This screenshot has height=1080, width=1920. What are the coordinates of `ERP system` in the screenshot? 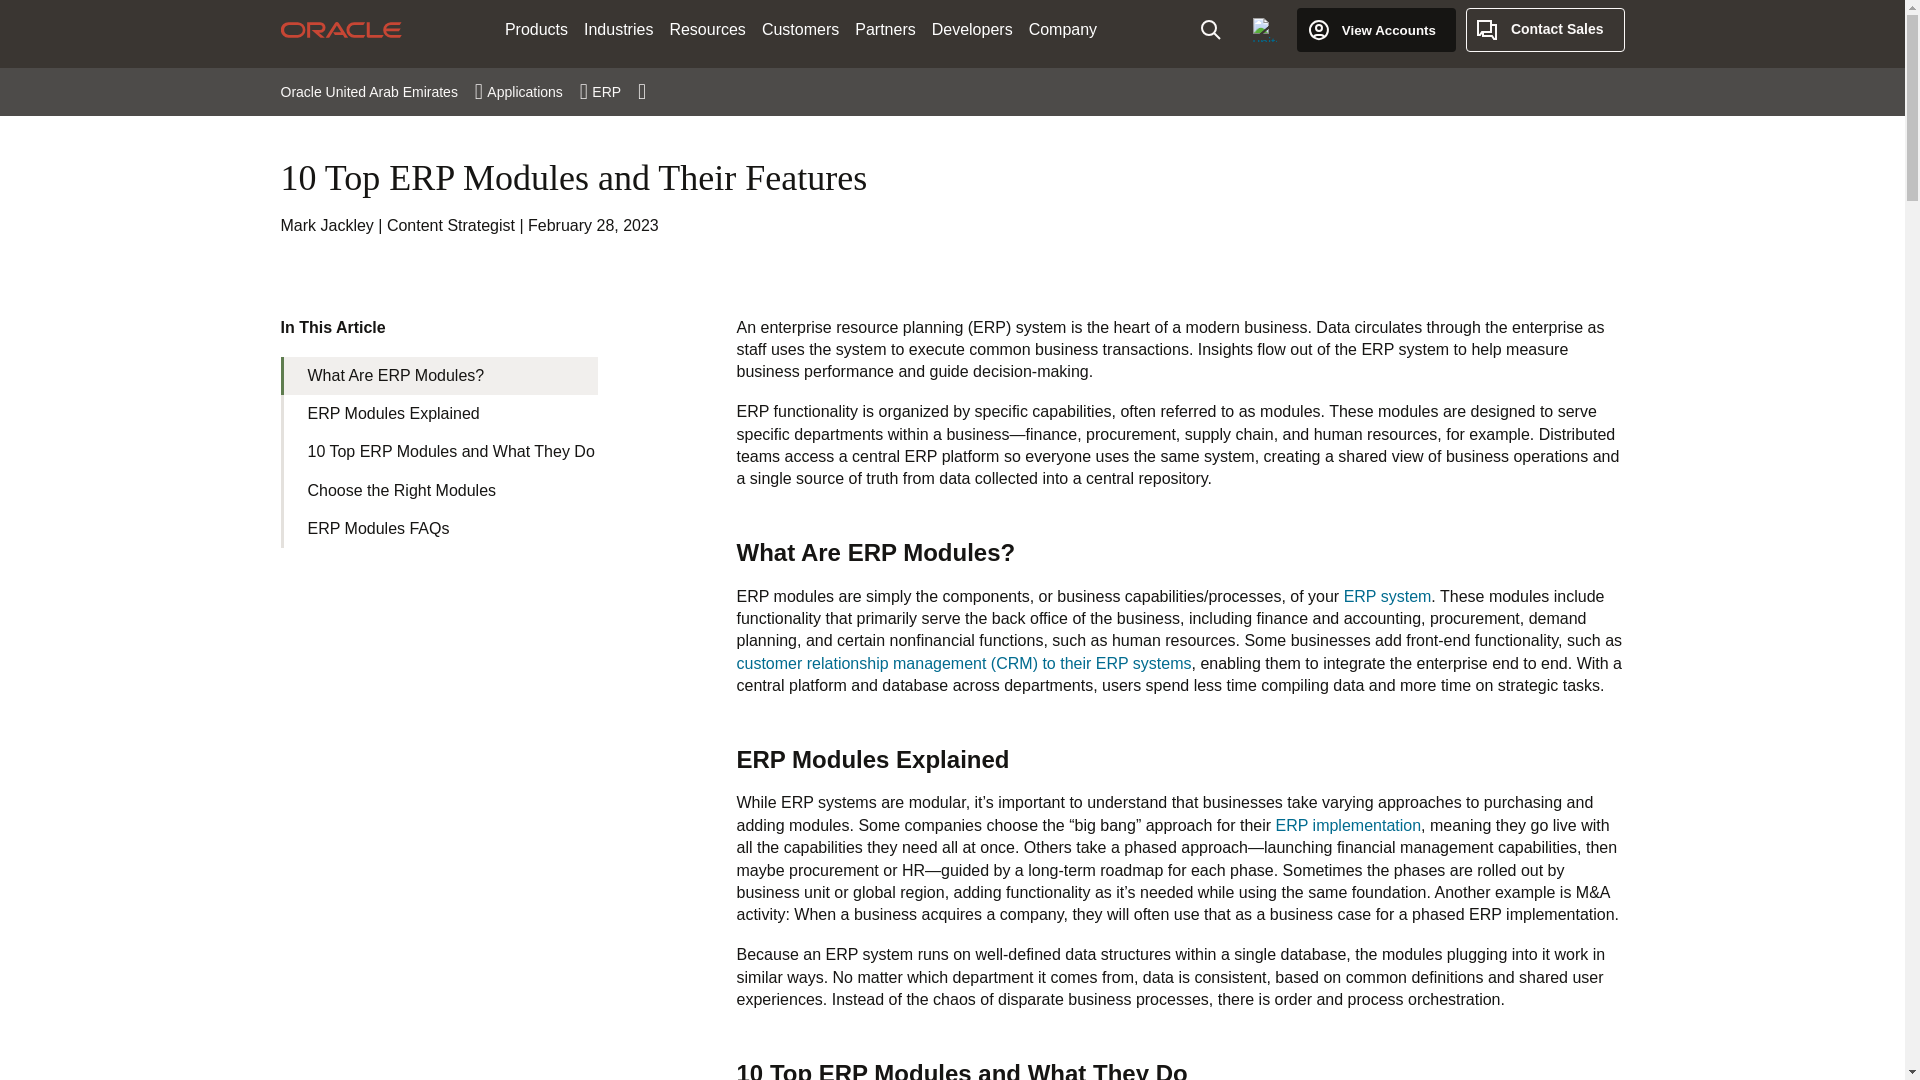 It's located at (1388, 596).